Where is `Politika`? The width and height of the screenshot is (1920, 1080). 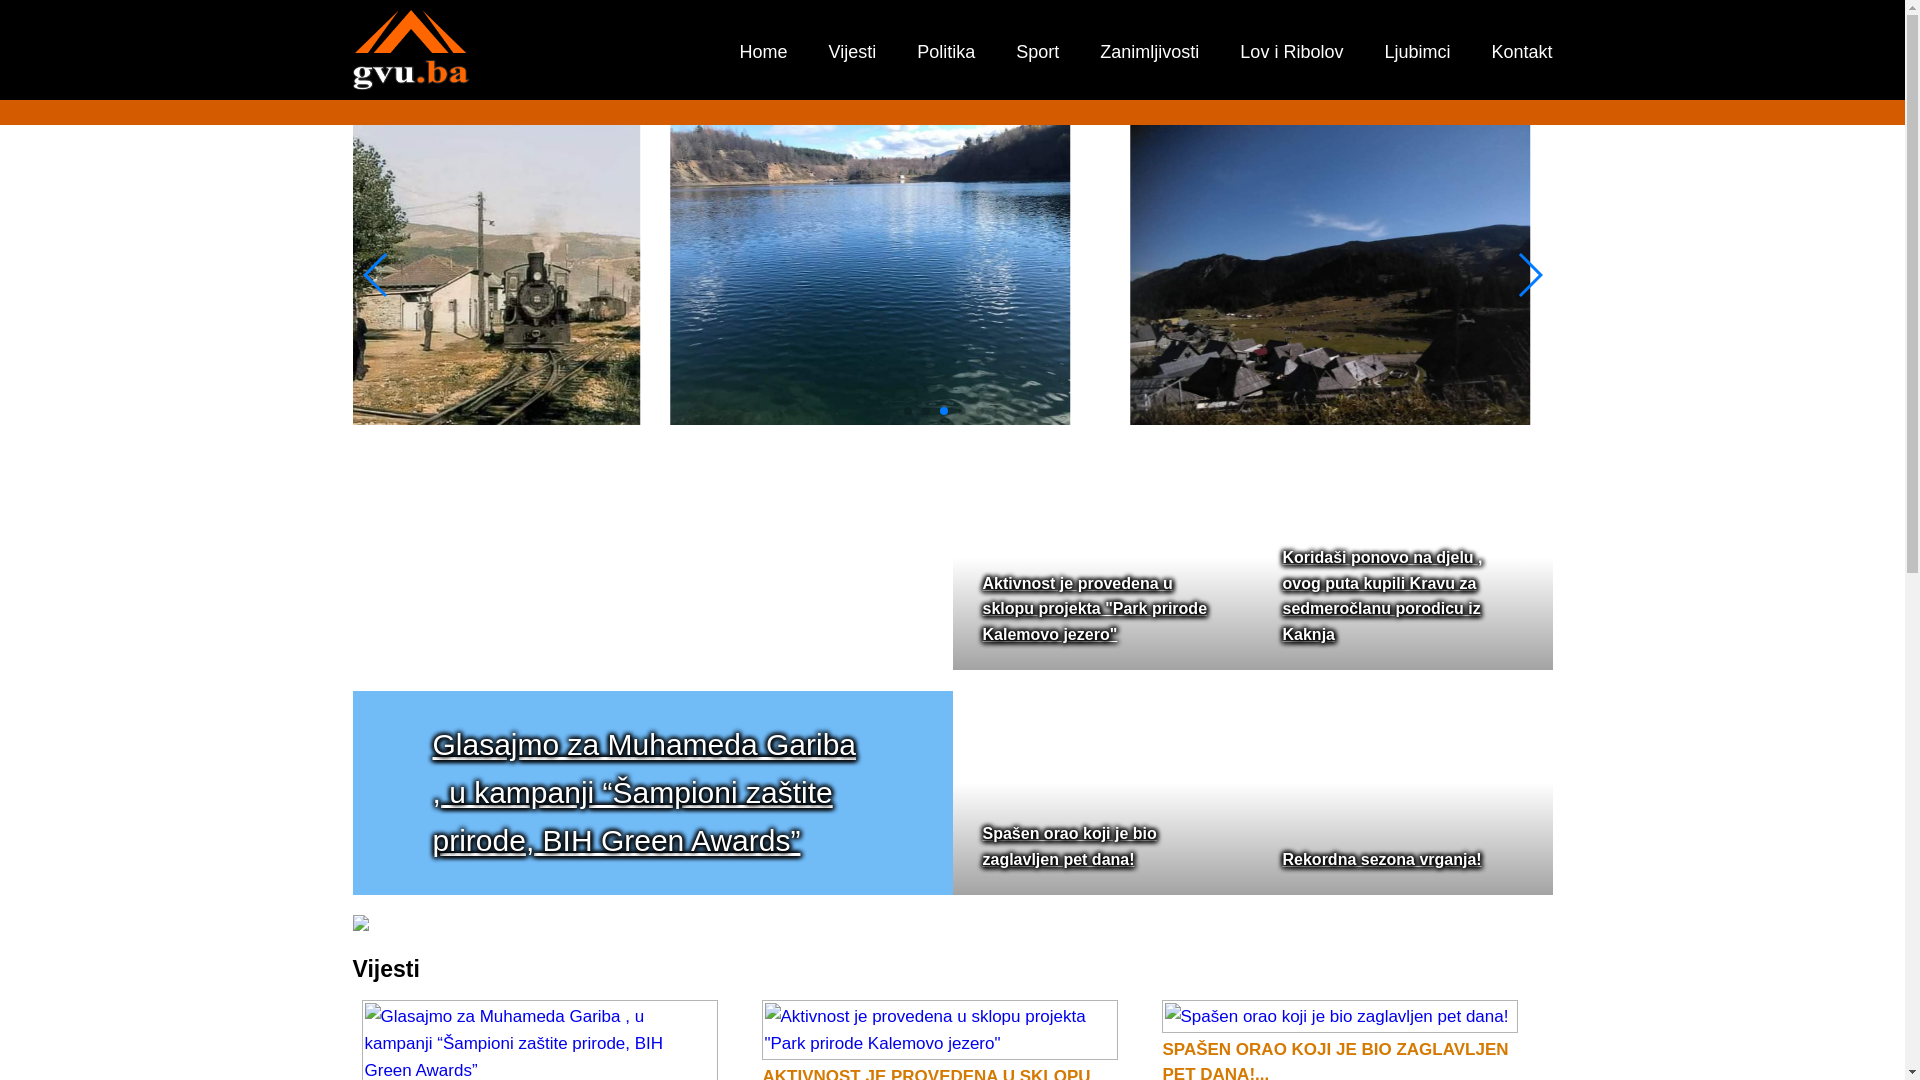 Politika is located at coordinates (946, 52).